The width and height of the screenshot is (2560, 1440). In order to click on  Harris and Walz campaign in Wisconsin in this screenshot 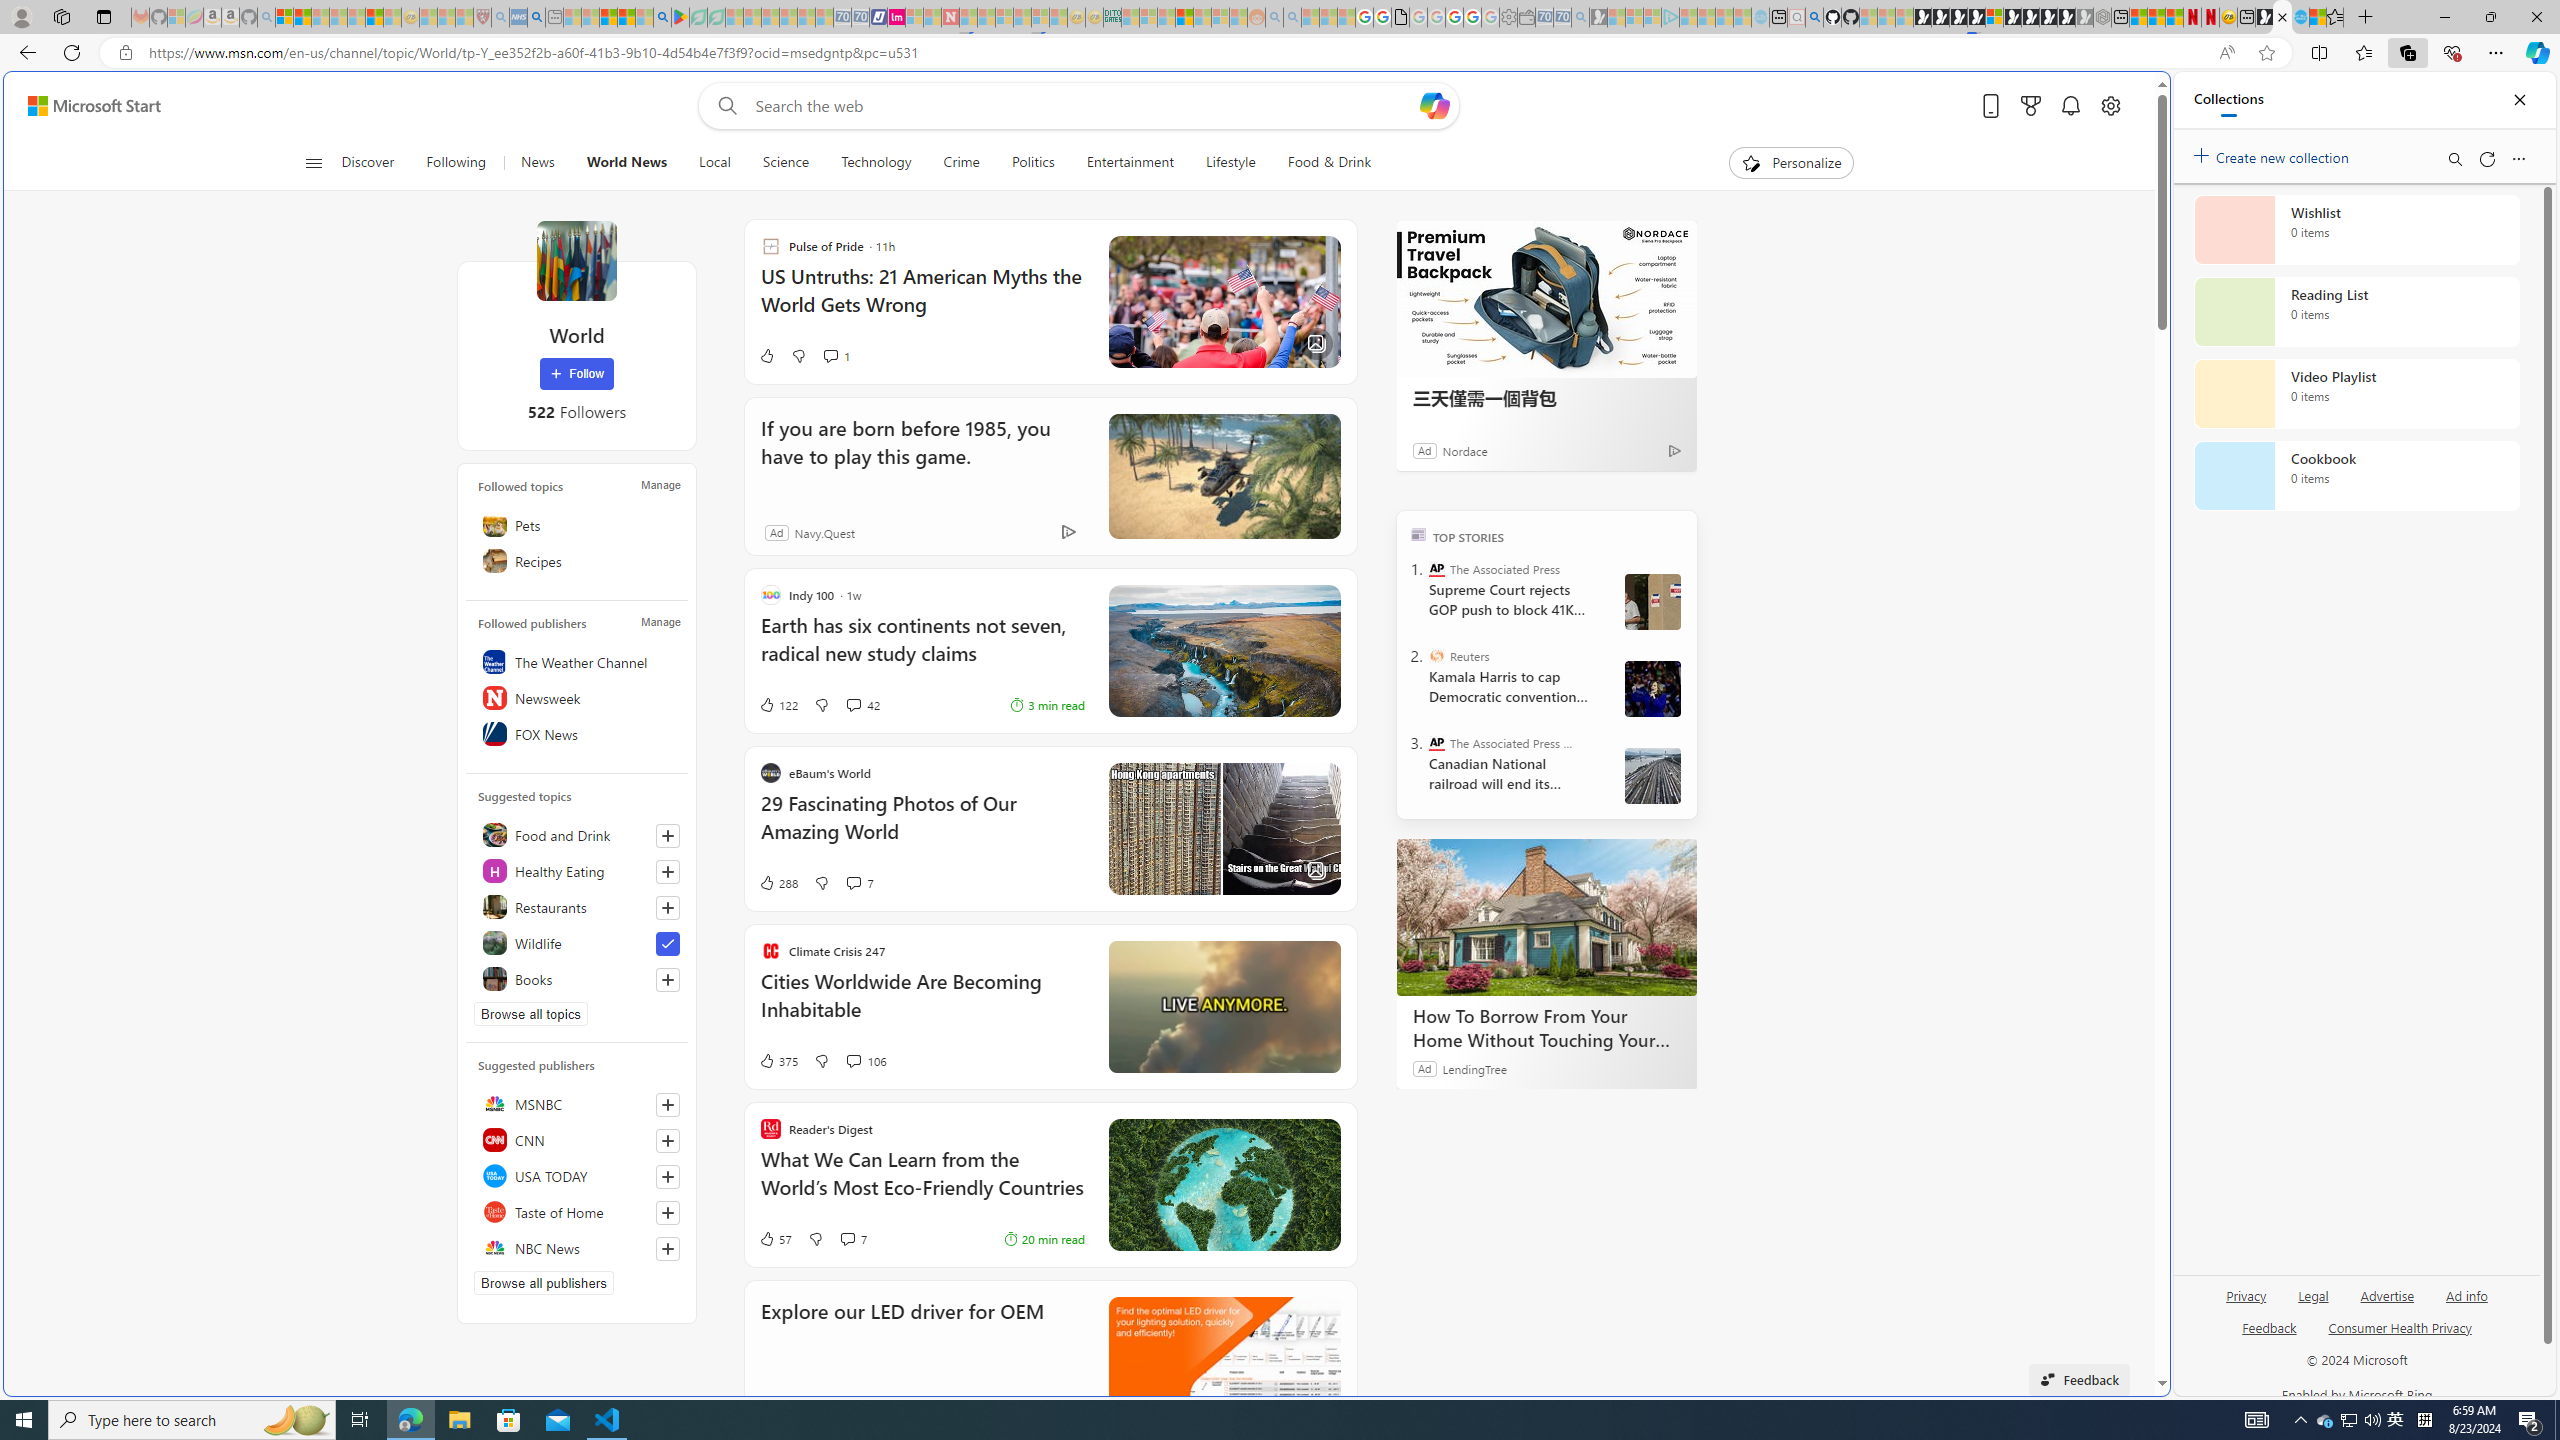, I will do `click(1653, 688)`.